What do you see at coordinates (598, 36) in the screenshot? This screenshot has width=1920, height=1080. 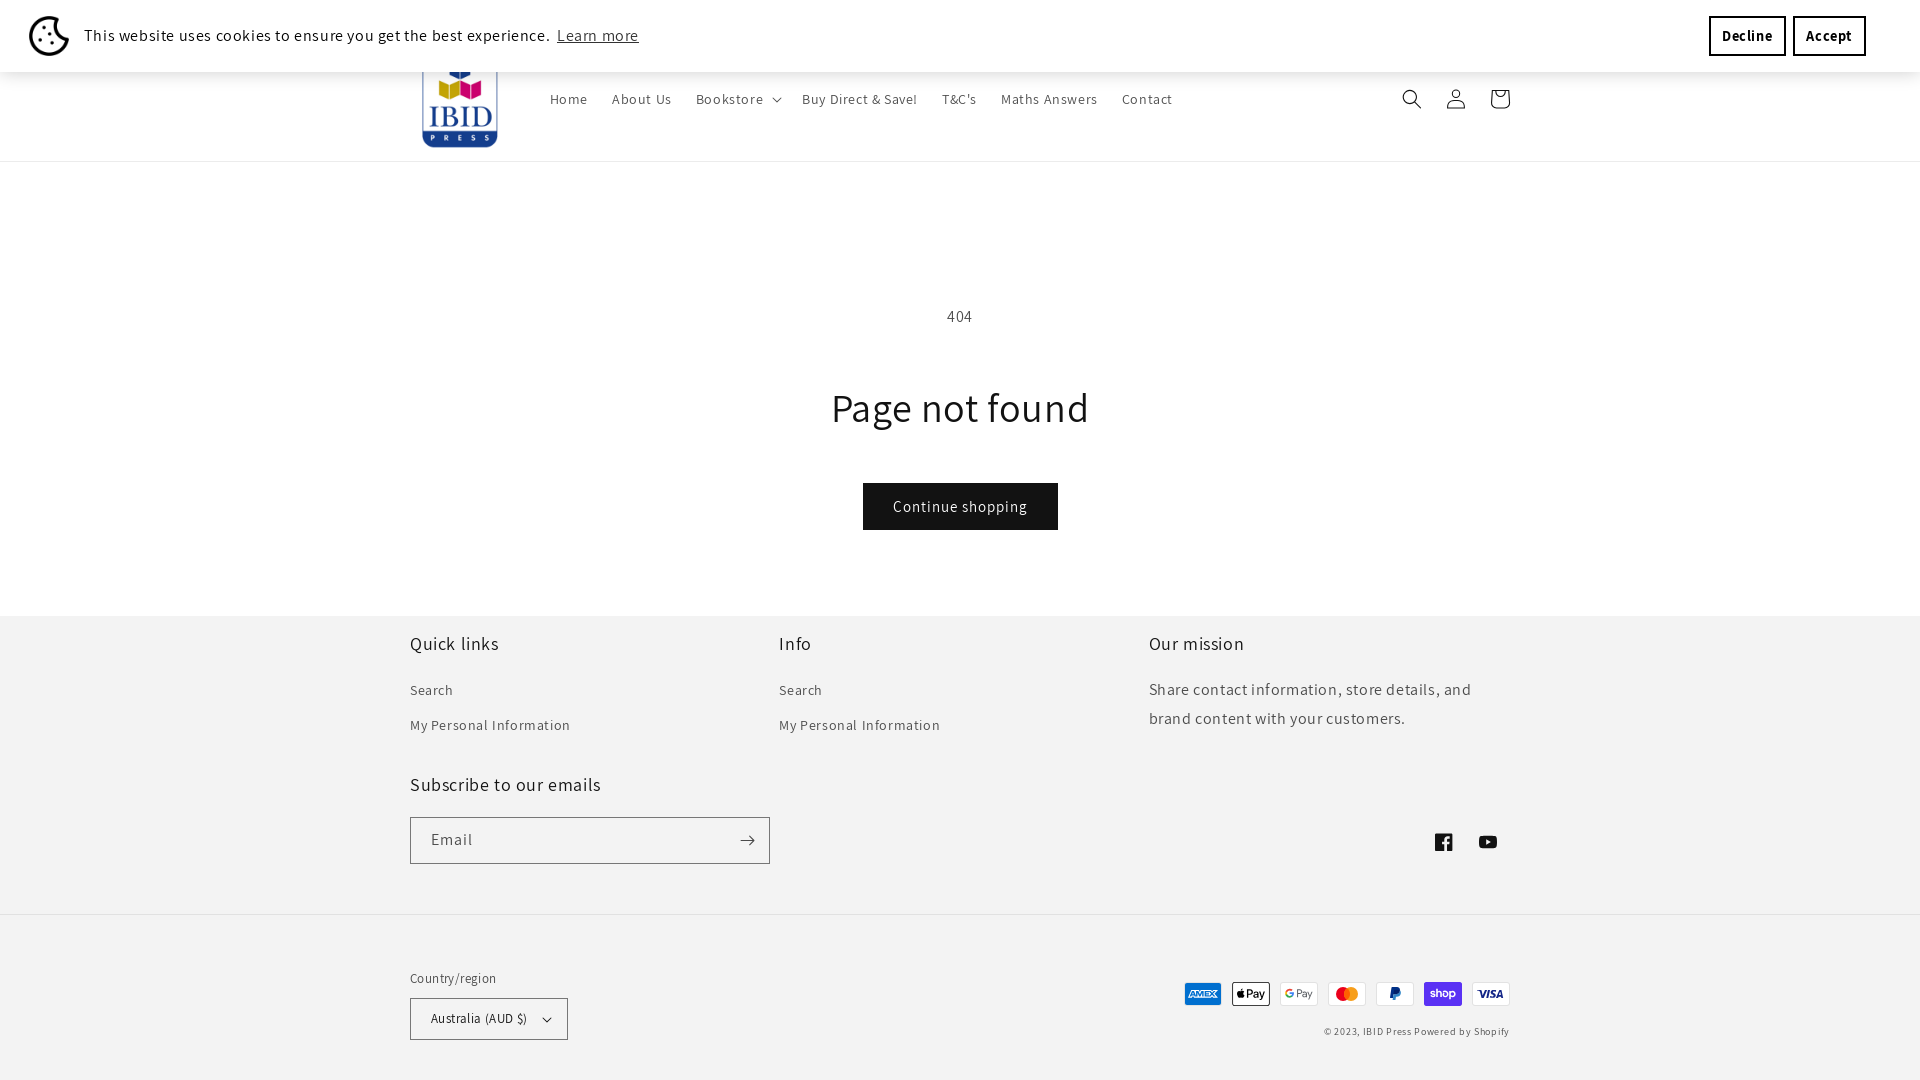 I see `Learn more` at bounding box center [598, 36].